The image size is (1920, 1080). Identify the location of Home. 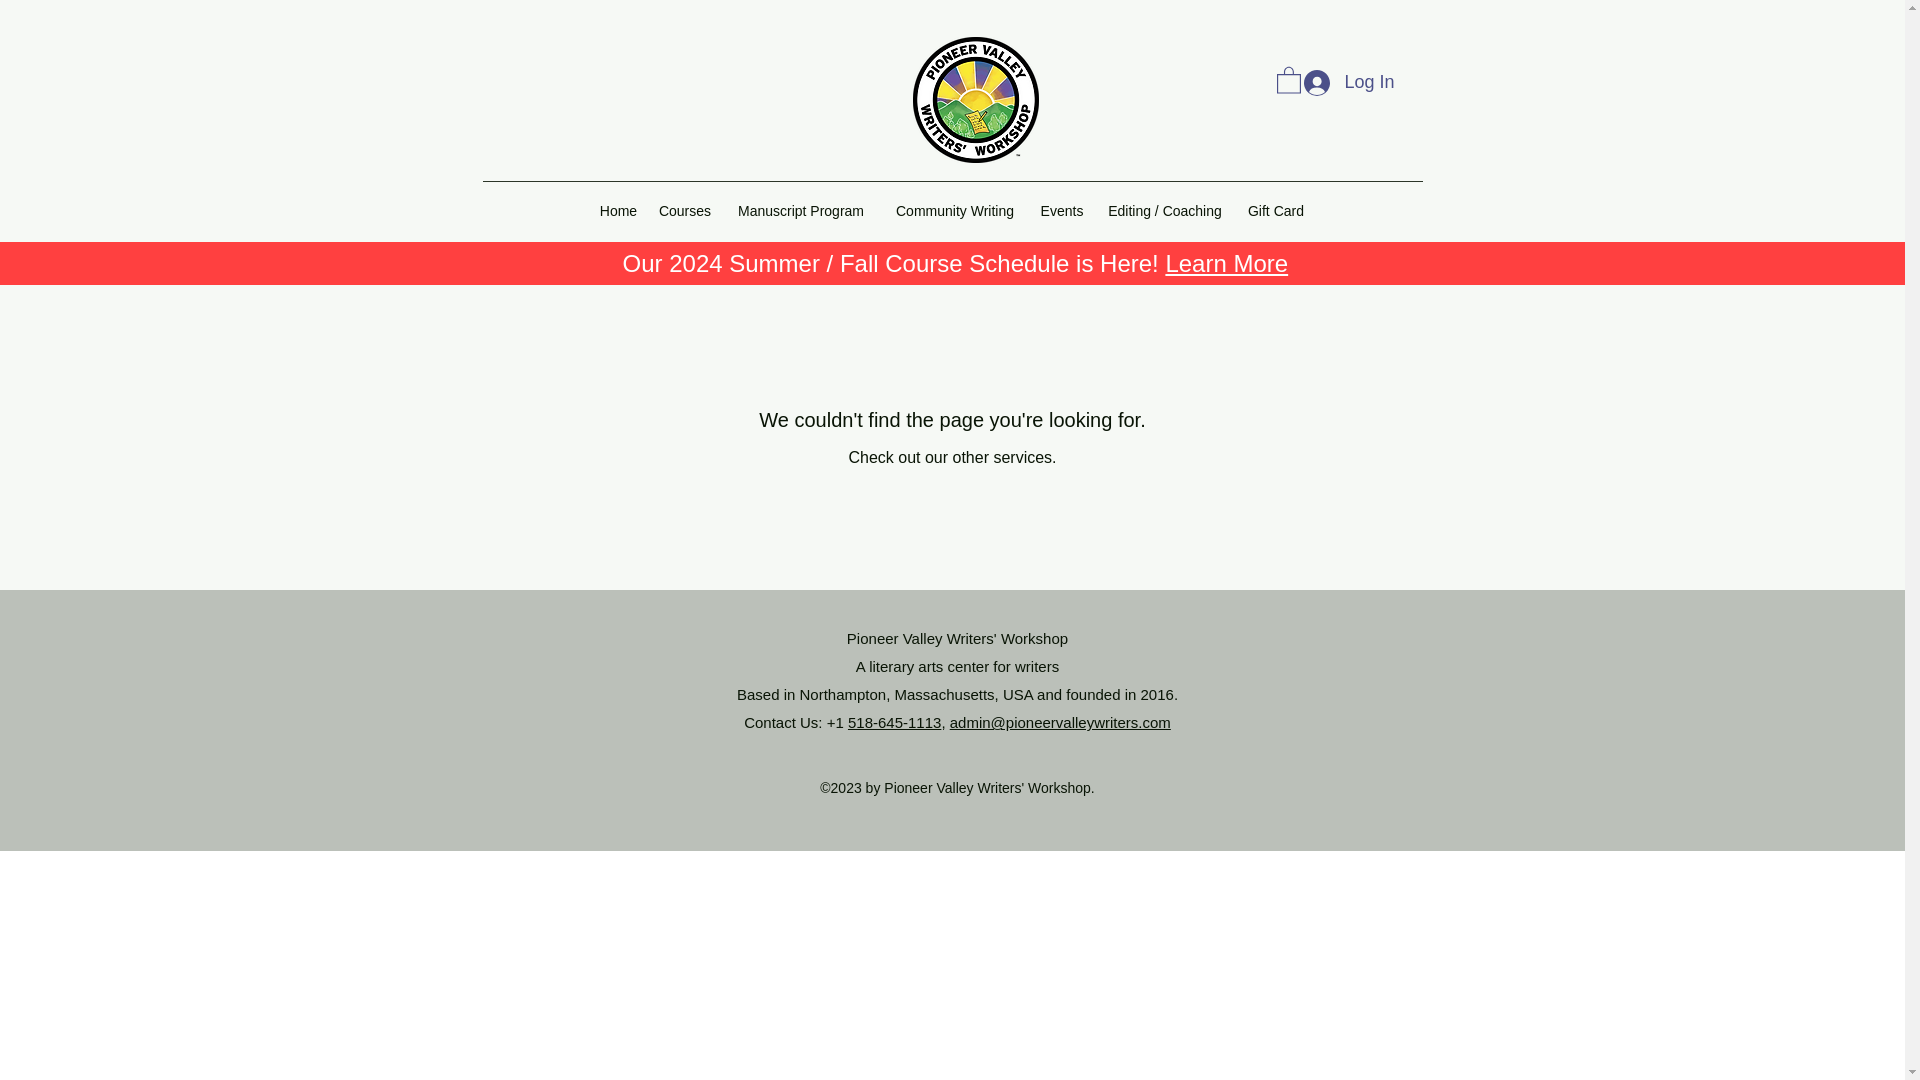
(618, 210).